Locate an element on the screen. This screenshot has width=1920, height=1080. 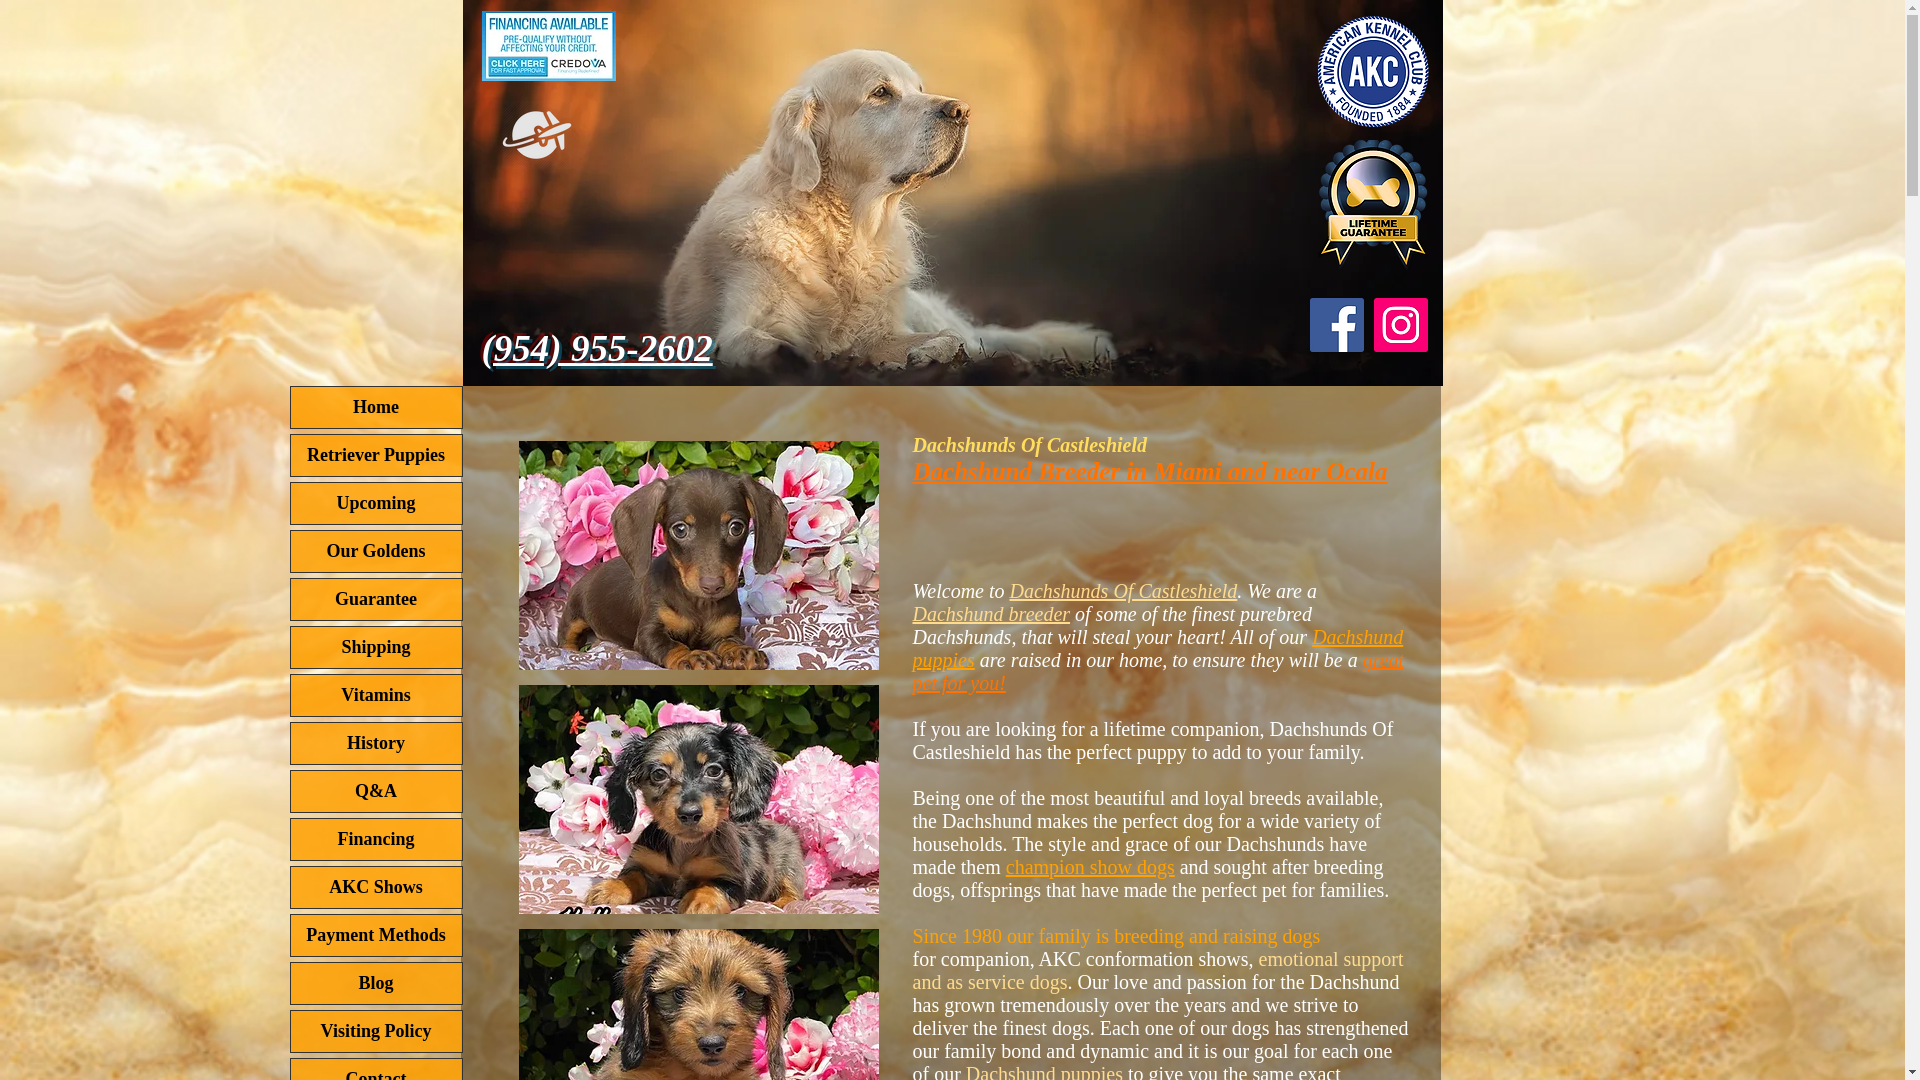
Dachshunds Of Castleshield is located at coordinates (1029, 444).